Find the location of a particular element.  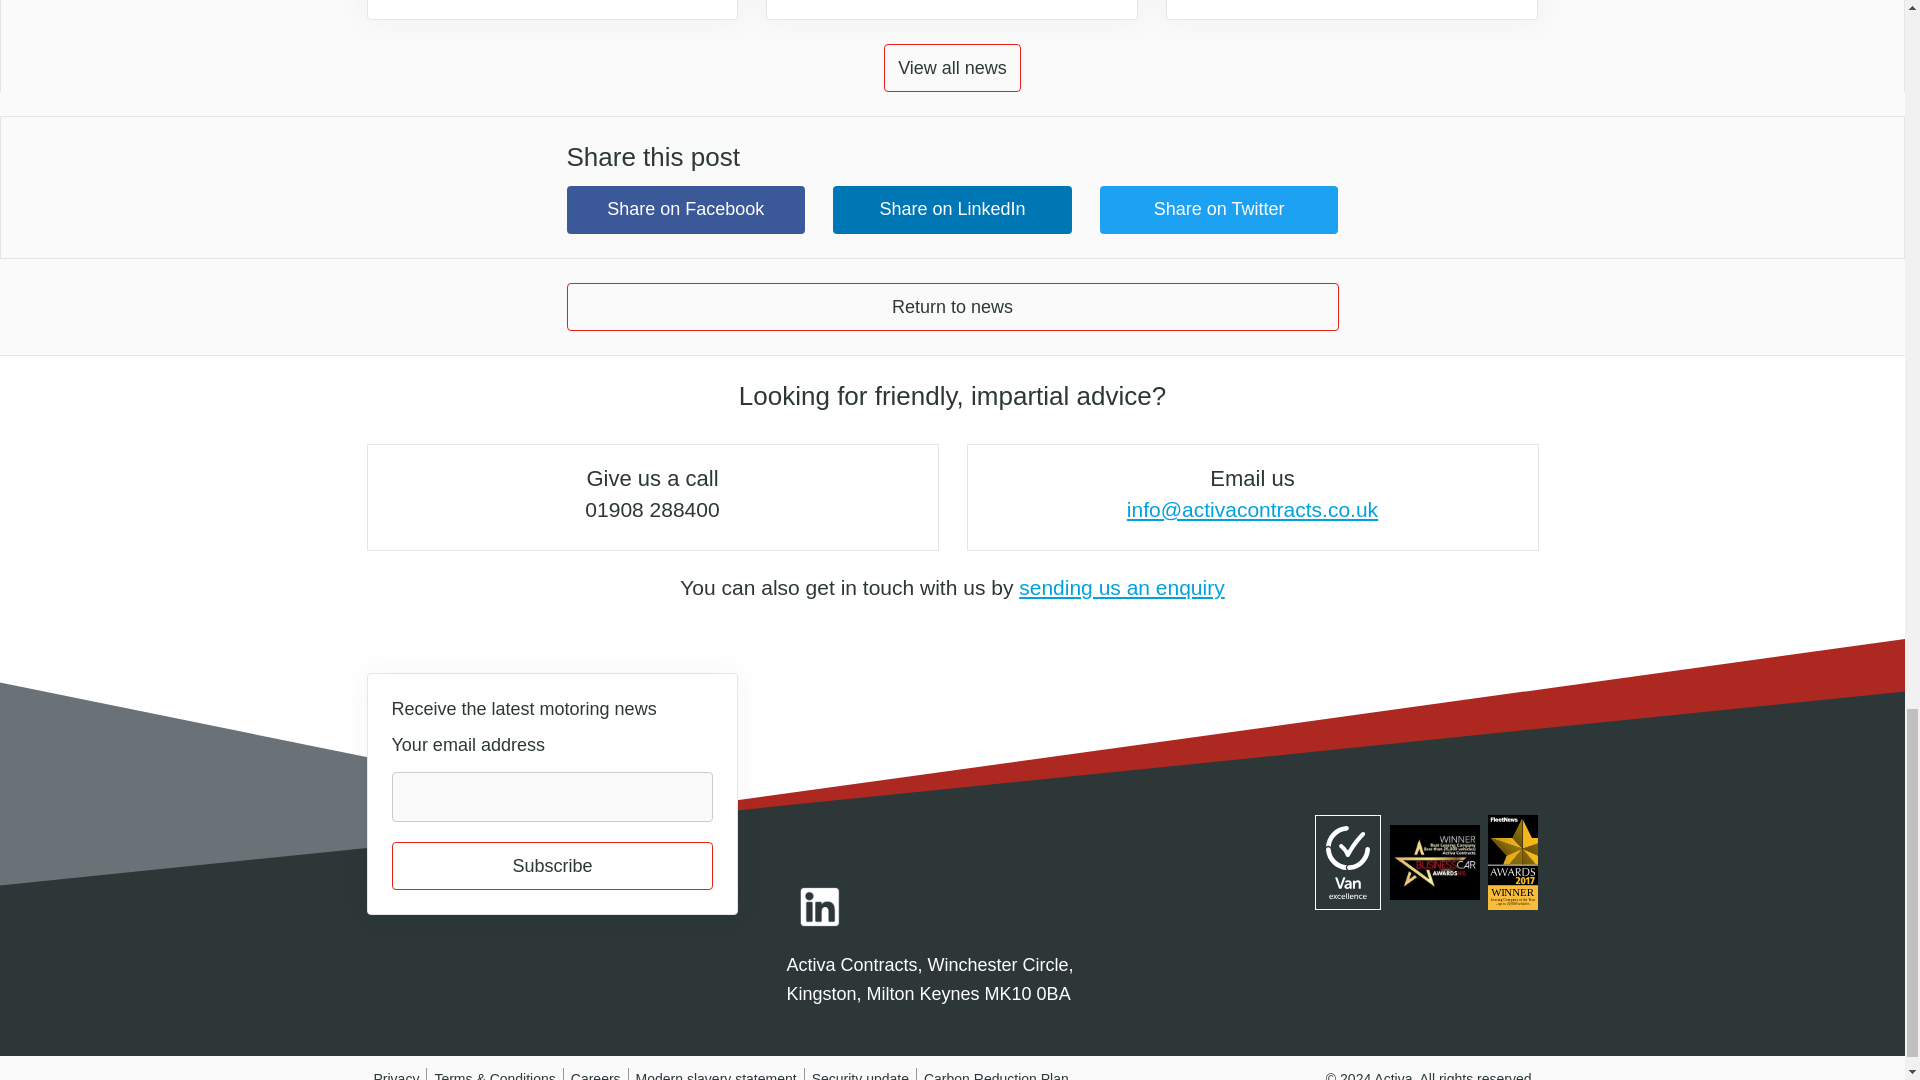

Share on Facebook is located at coordinates (685, 210).